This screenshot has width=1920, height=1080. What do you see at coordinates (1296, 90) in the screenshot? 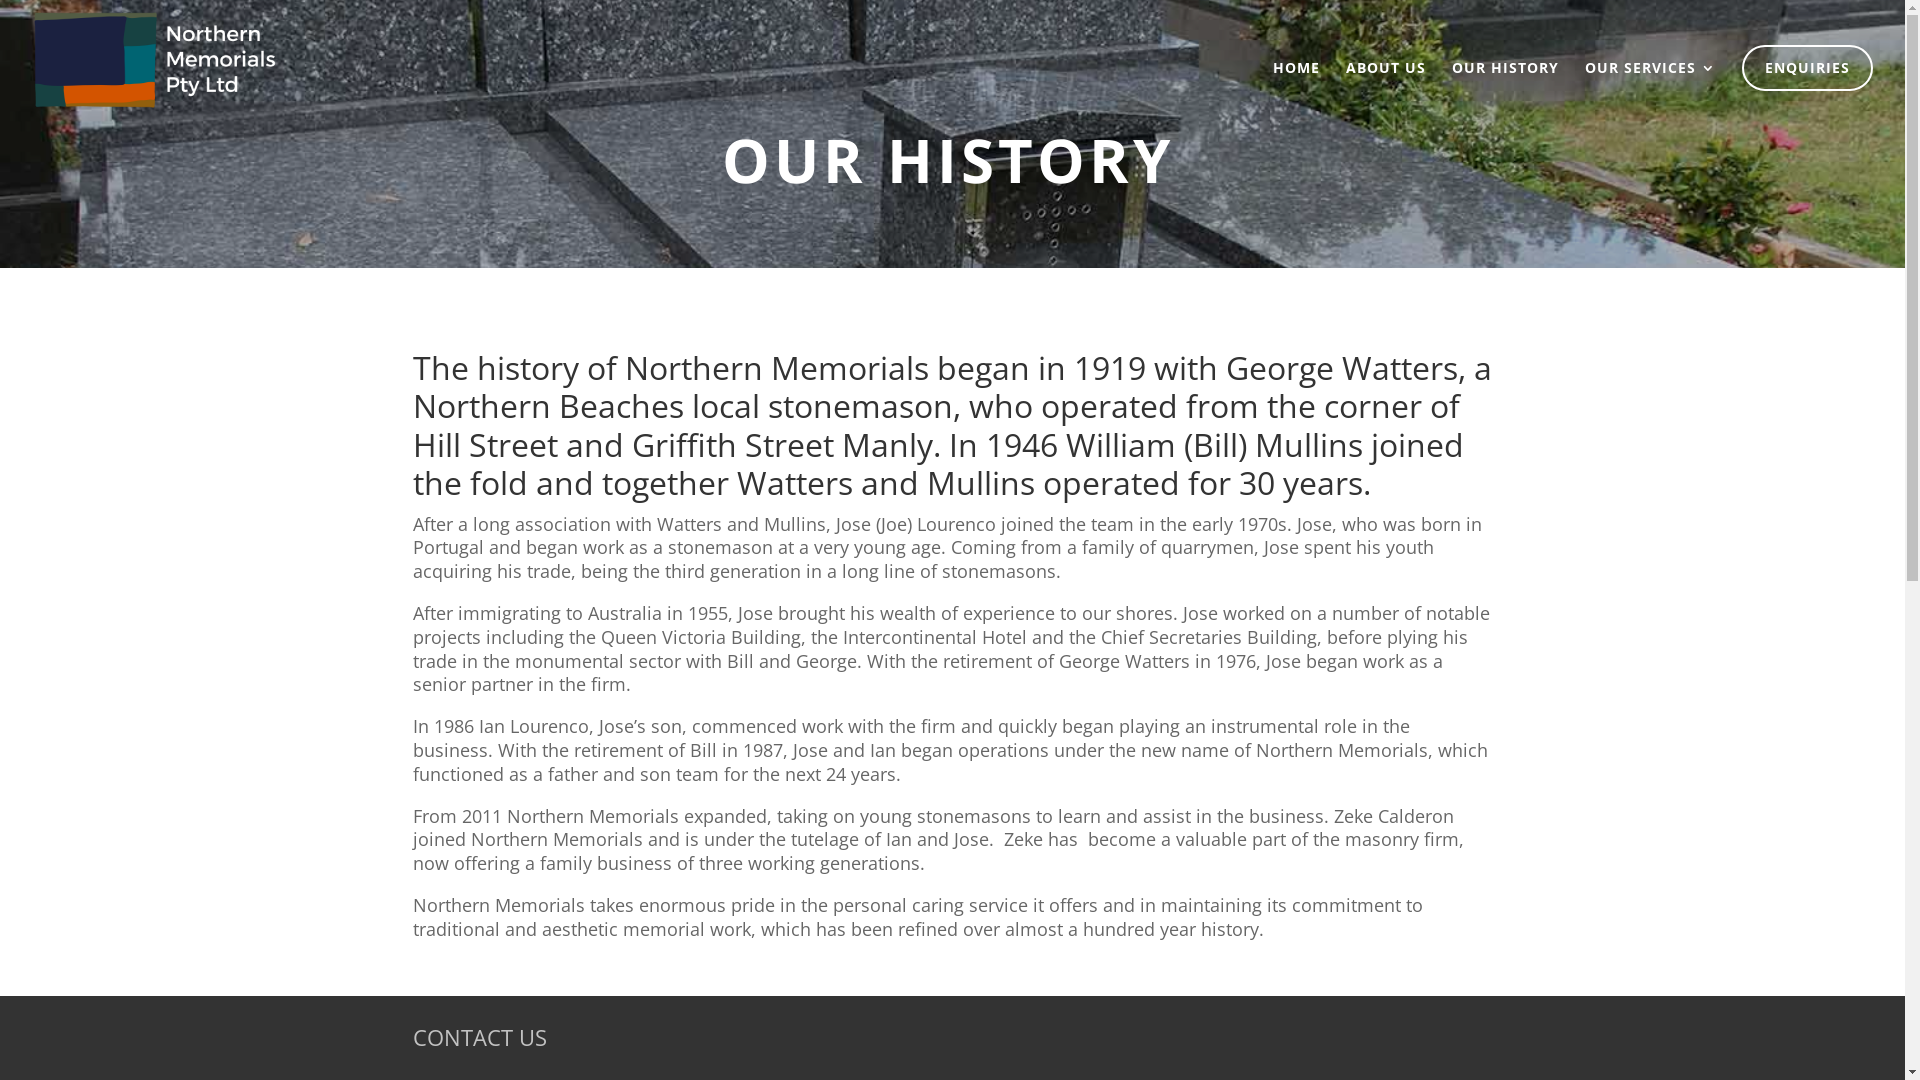
I see `HOME` at bounding box center [1296, 90].